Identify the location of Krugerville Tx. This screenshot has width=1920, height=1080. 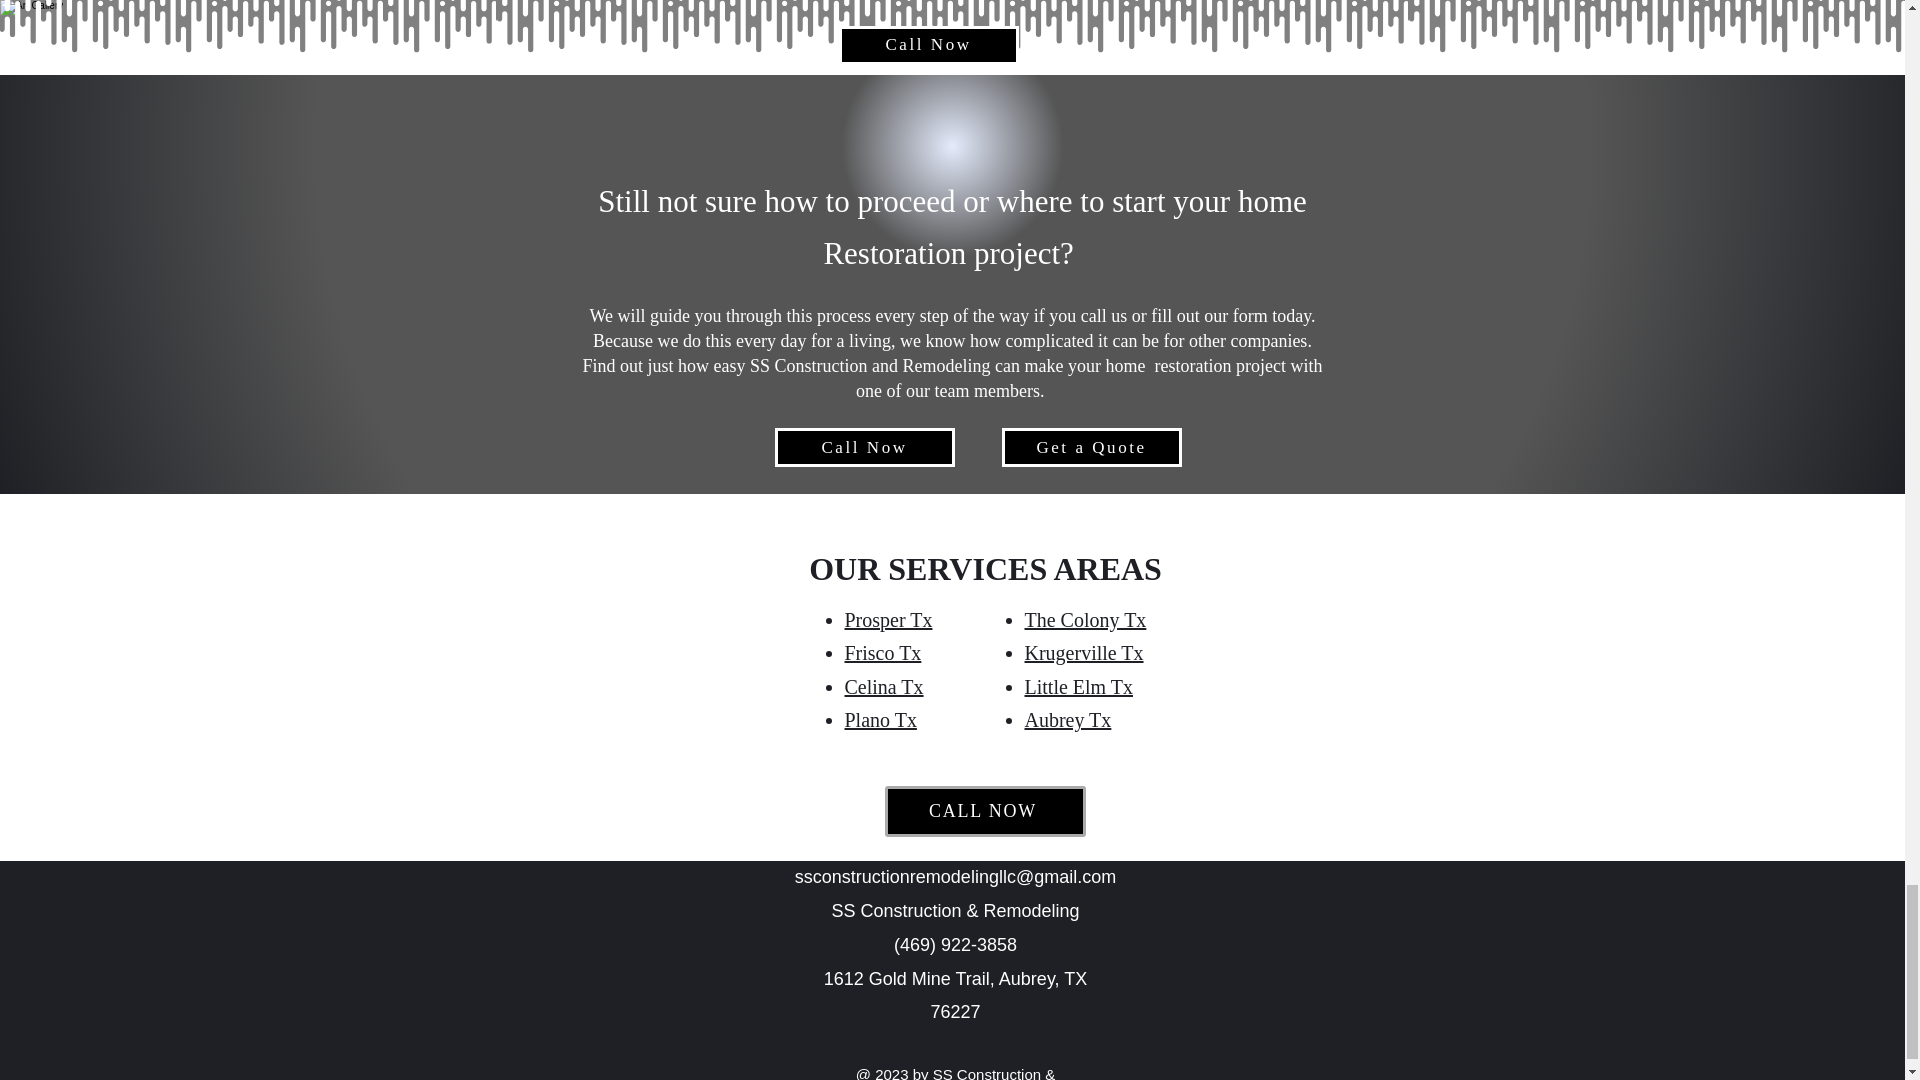
(1082, 652).